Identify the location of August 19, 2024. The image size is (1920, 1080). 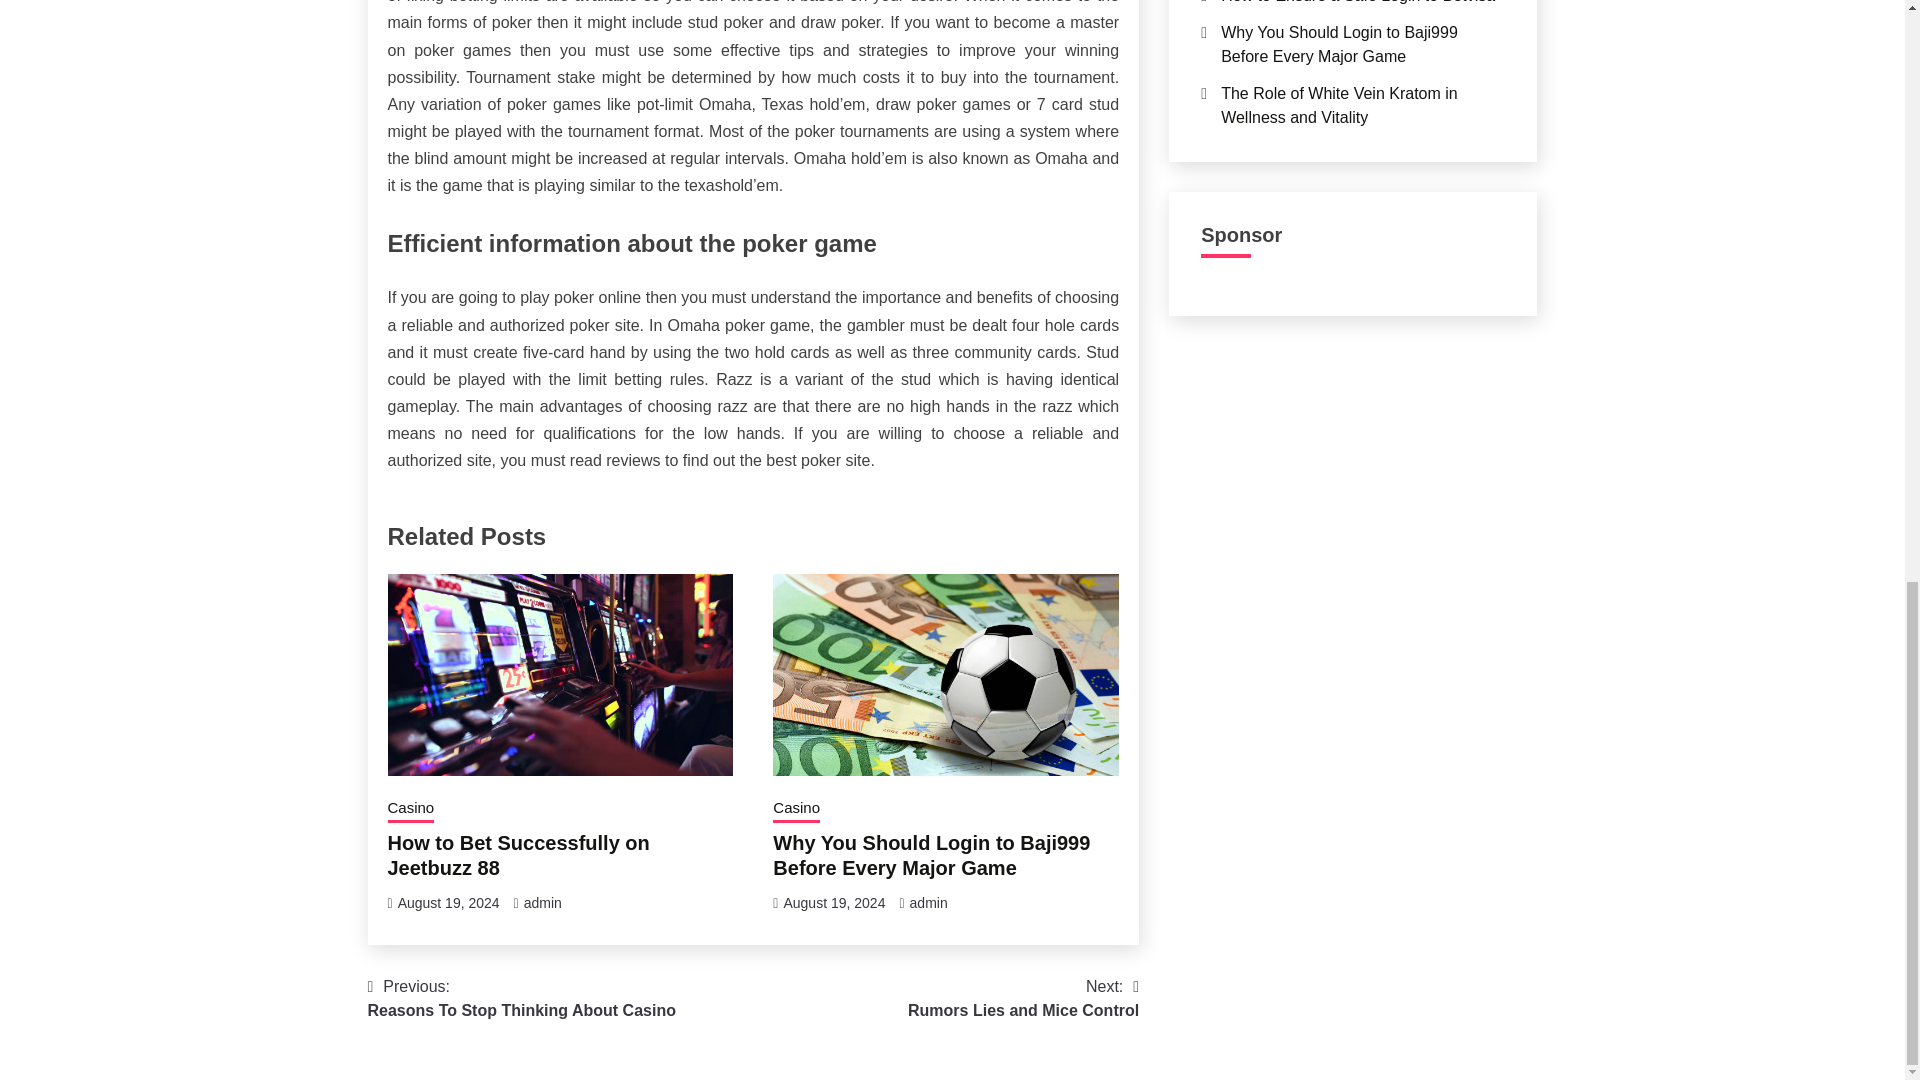
(834, 903).